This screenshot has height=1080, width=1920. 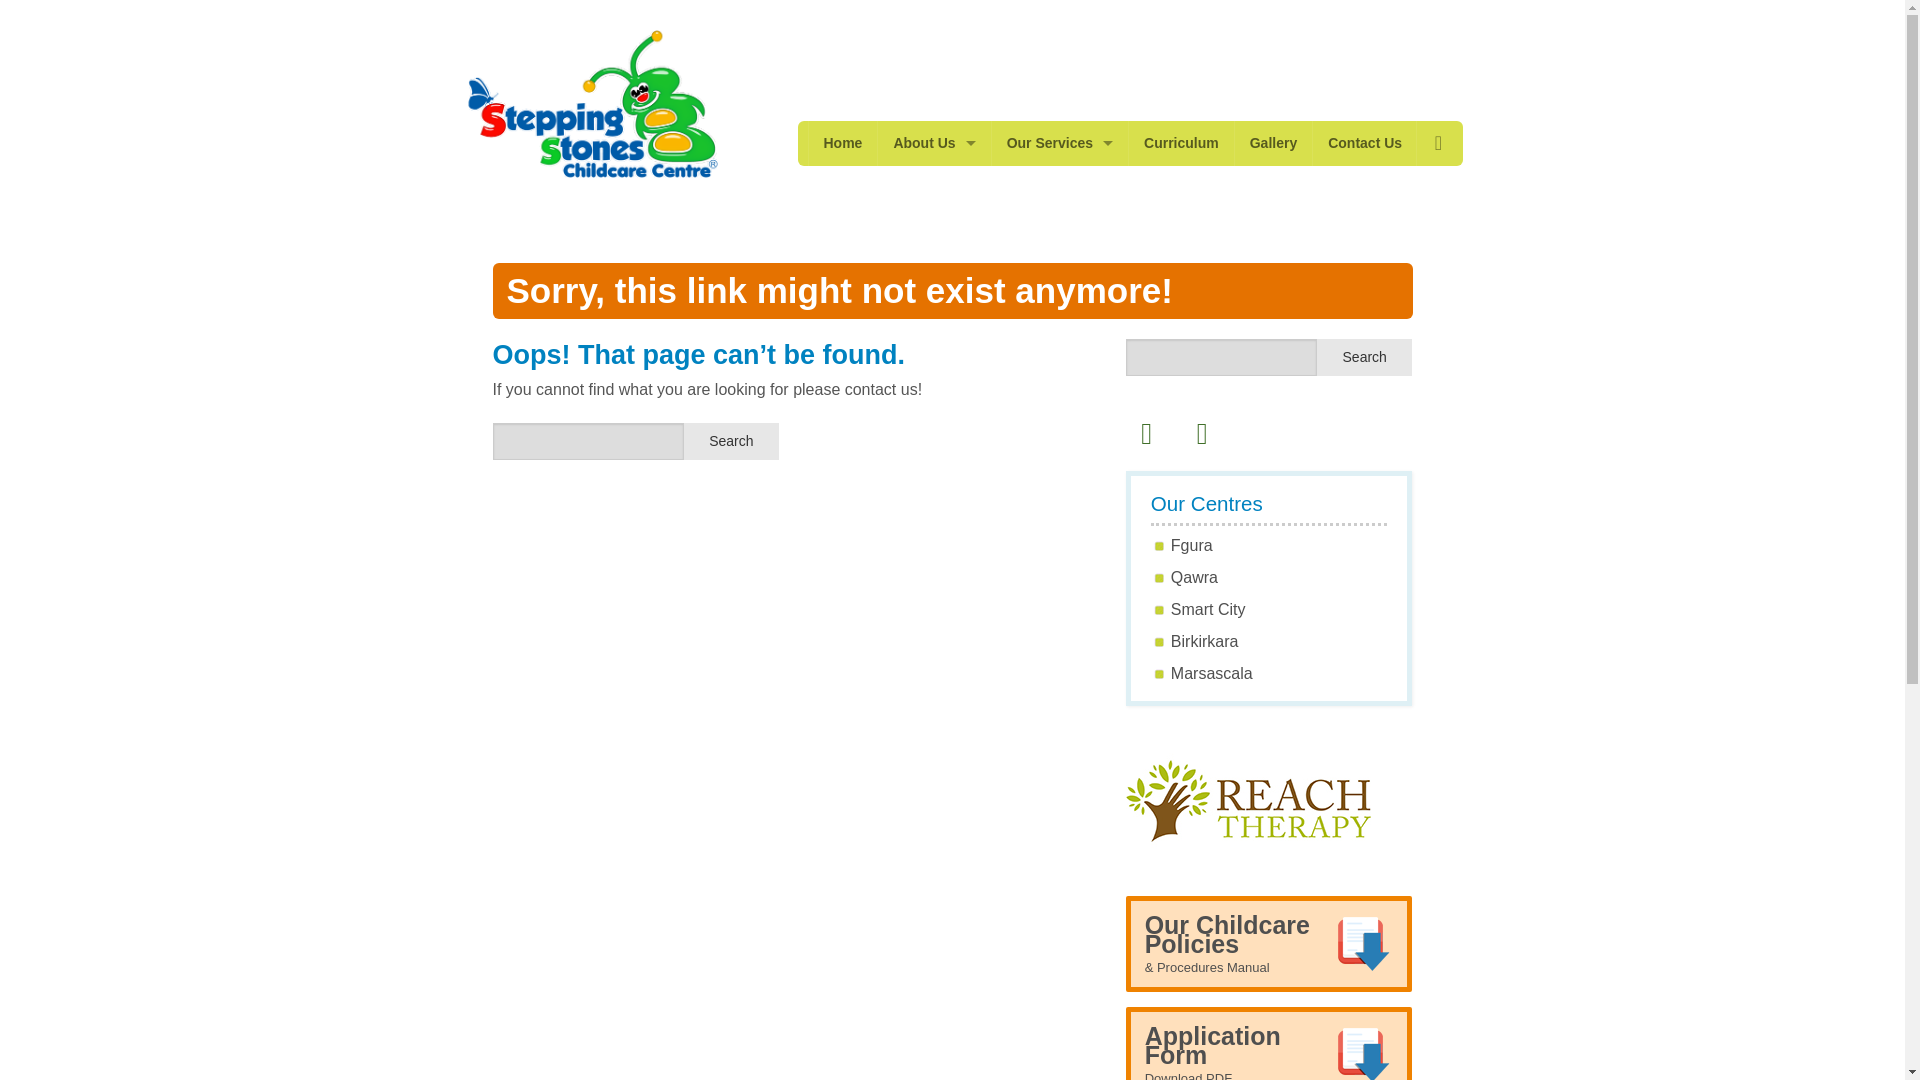 I want to click on Meet The Team, so click(x=934, y=188).